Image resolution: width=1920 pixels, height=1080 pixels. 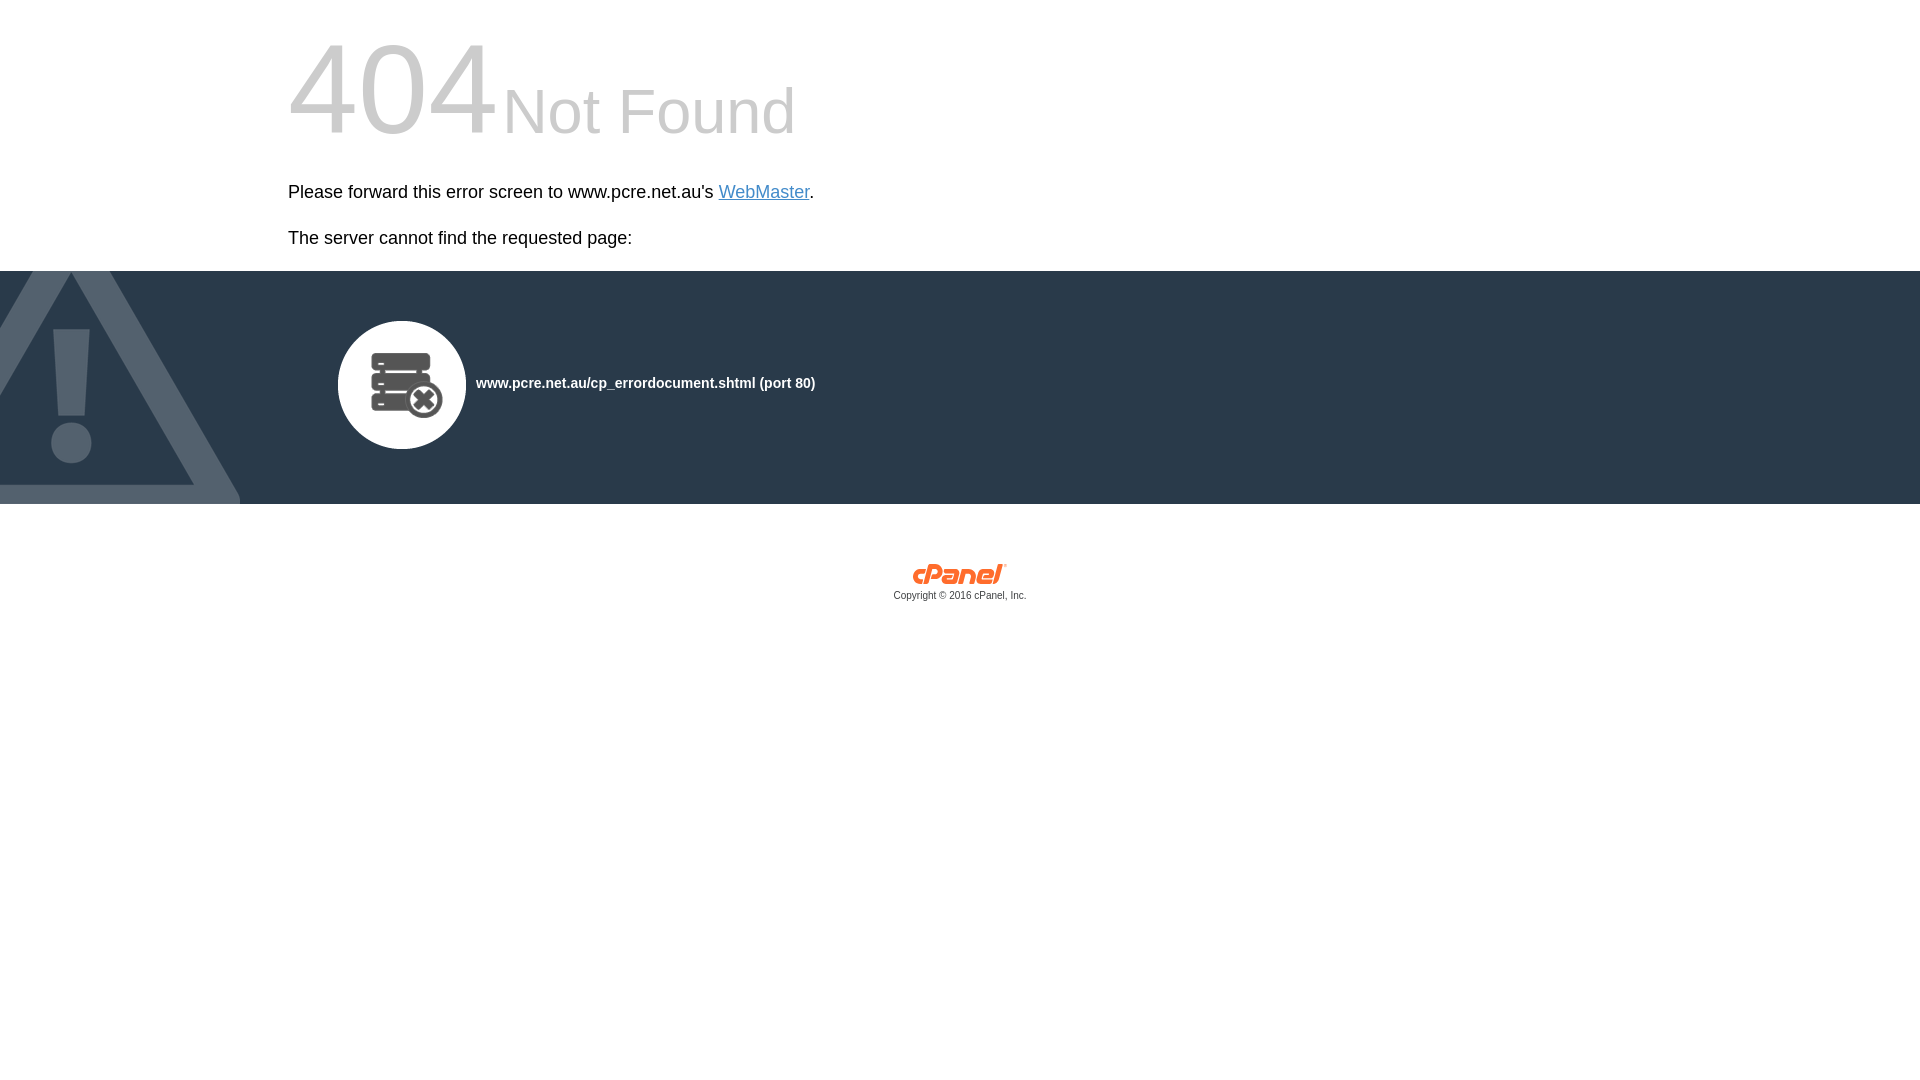 What do you see at coordinates (764, 192) in the screenshot?
I see `WebMaster` at bounding box center [764, 192].